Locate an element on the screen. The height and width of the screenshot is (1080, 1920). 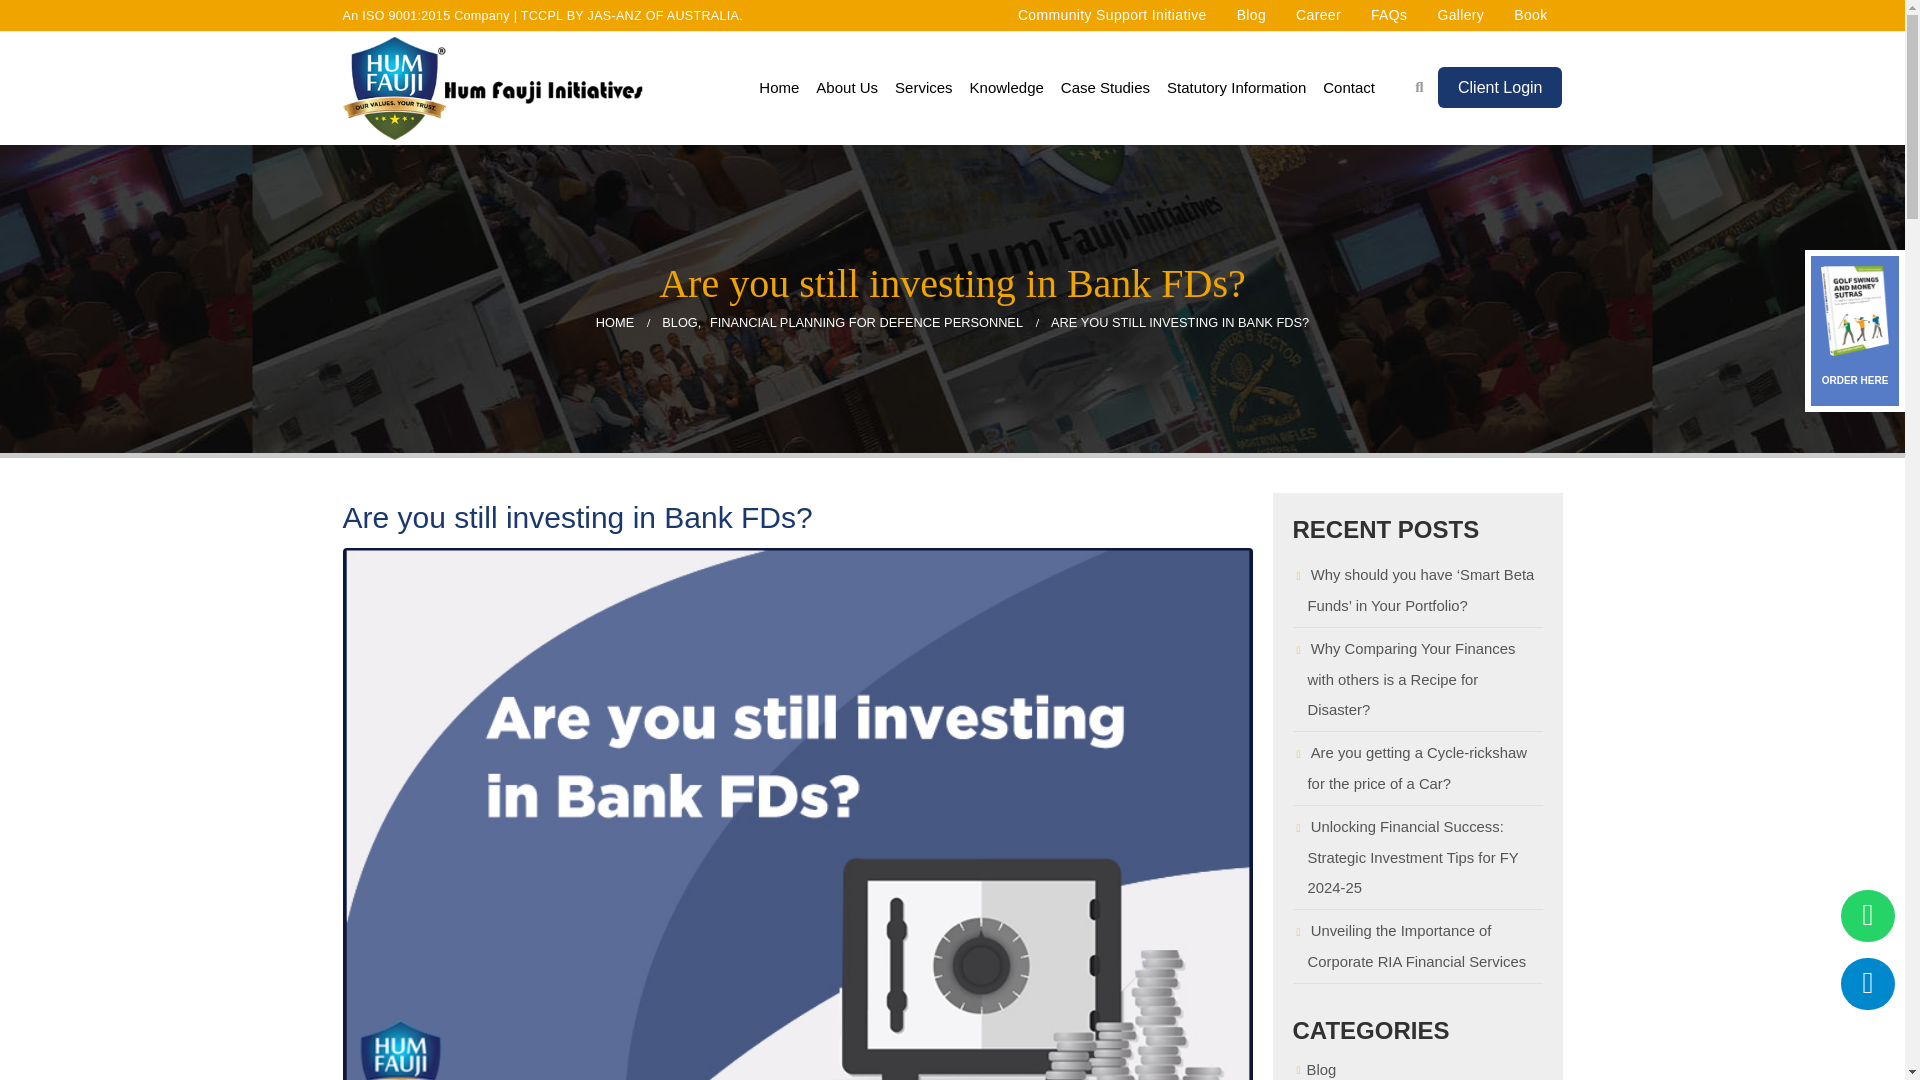
Hum Fauji Initiatives - Our Values Your Trust is located at coordinates (491, 88).